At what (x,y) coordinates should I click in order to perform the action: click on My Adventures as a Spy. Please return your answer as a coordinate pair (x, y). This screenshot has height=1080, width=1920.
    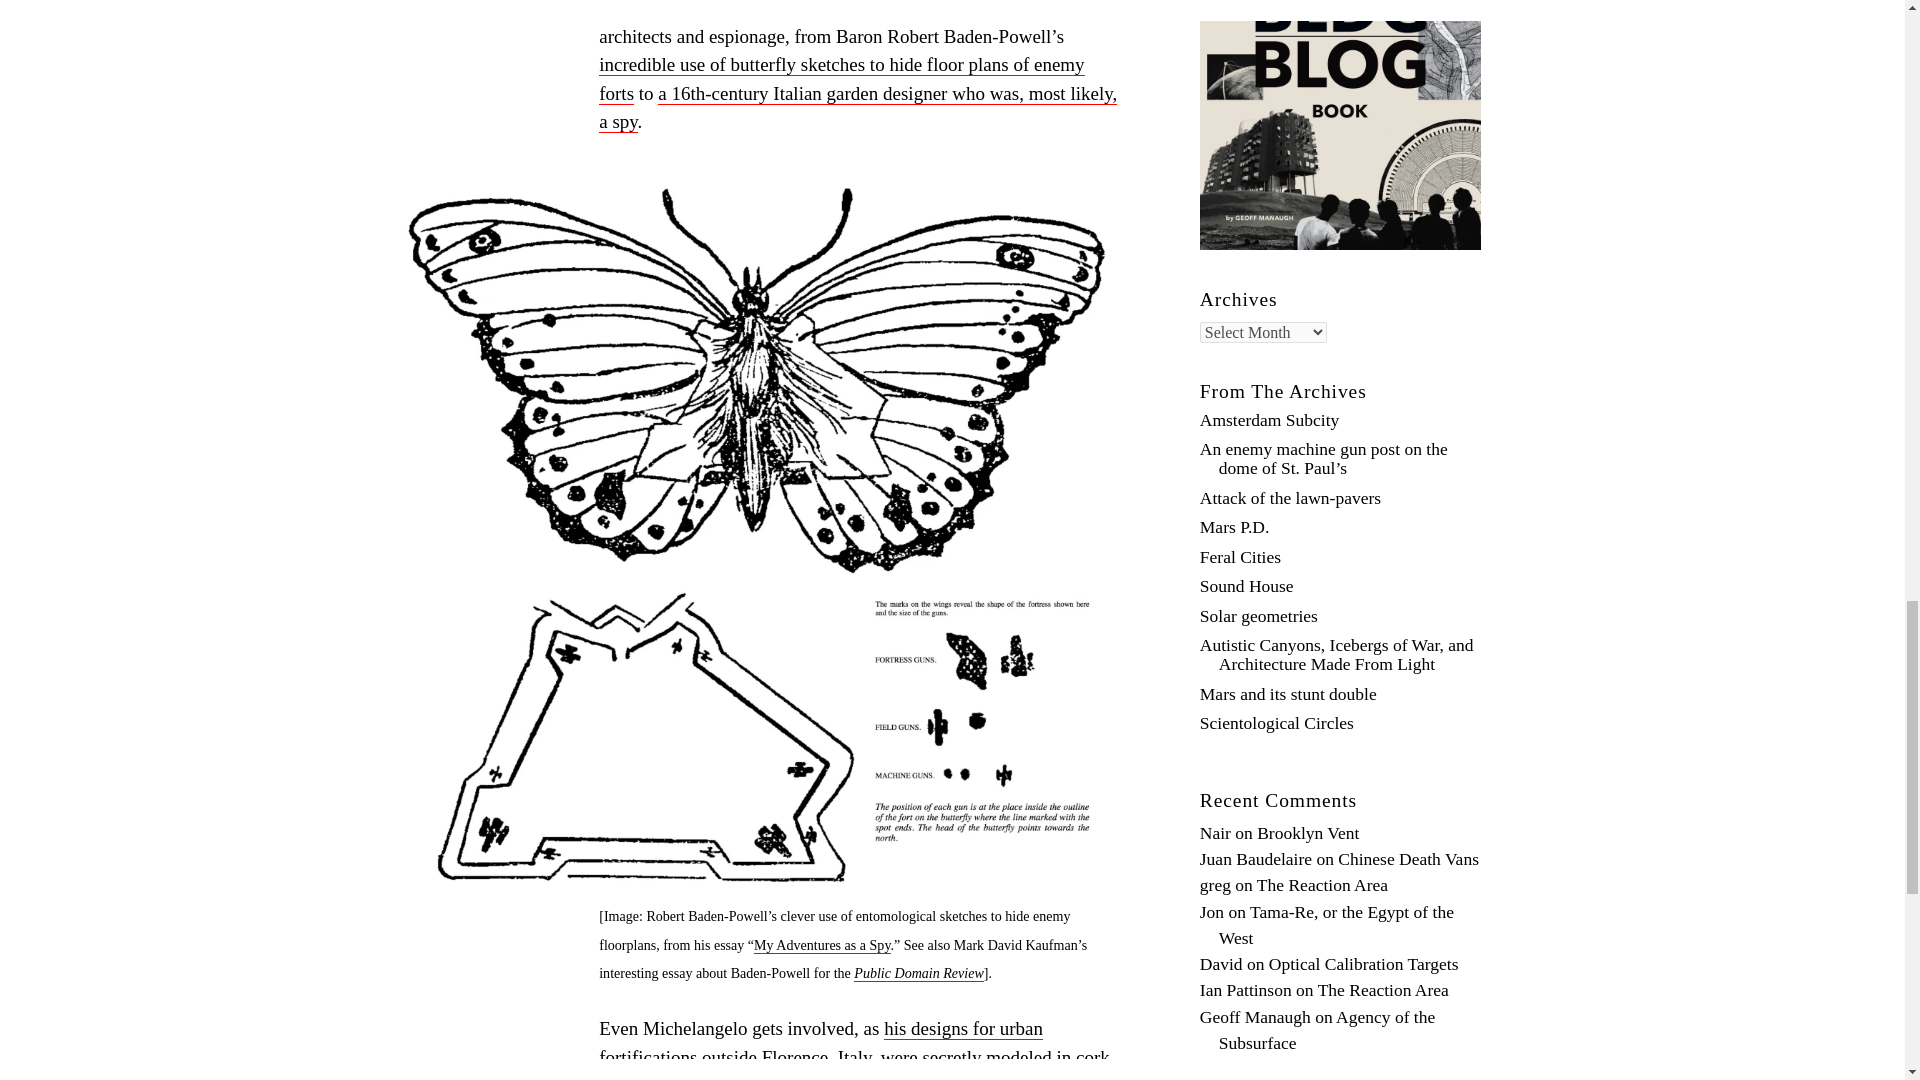
    Looking at the image, I should click on (822, 945).